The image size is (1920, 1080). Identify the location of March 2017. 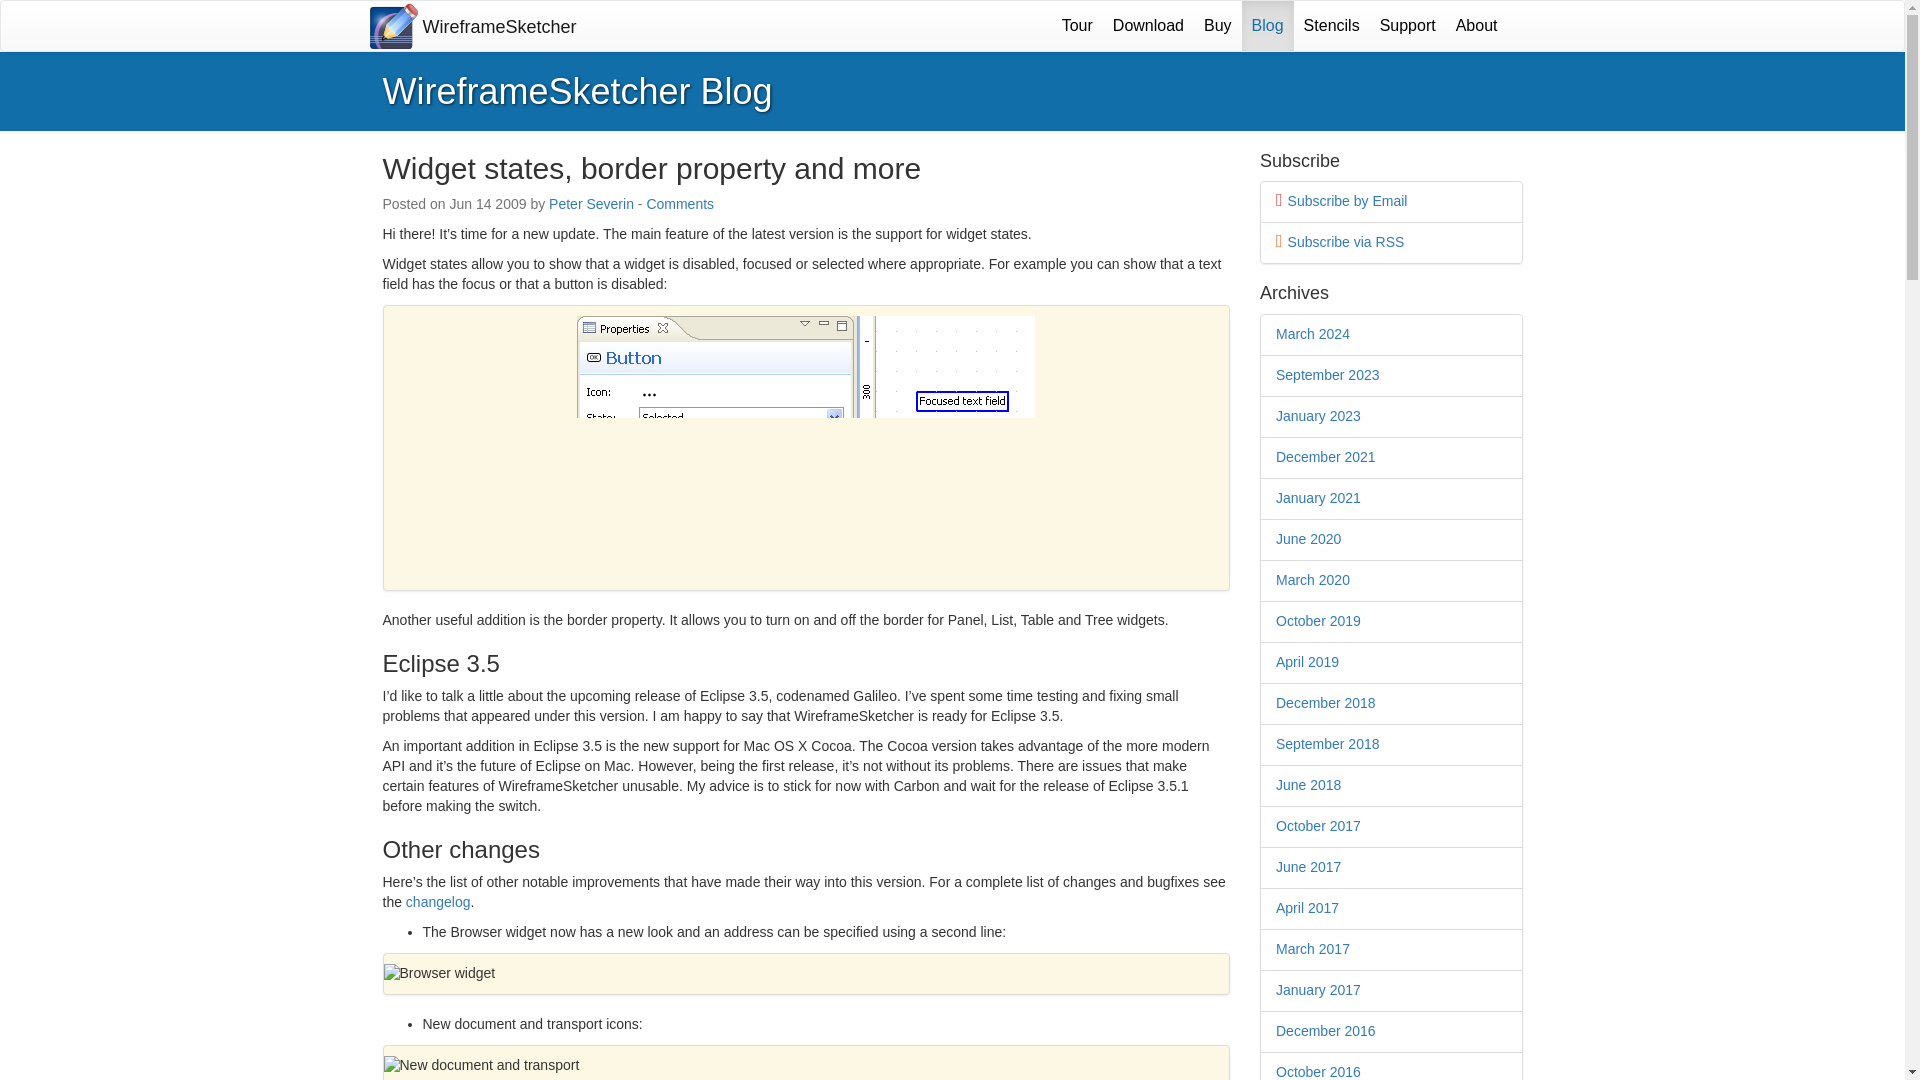
(1312, 948).